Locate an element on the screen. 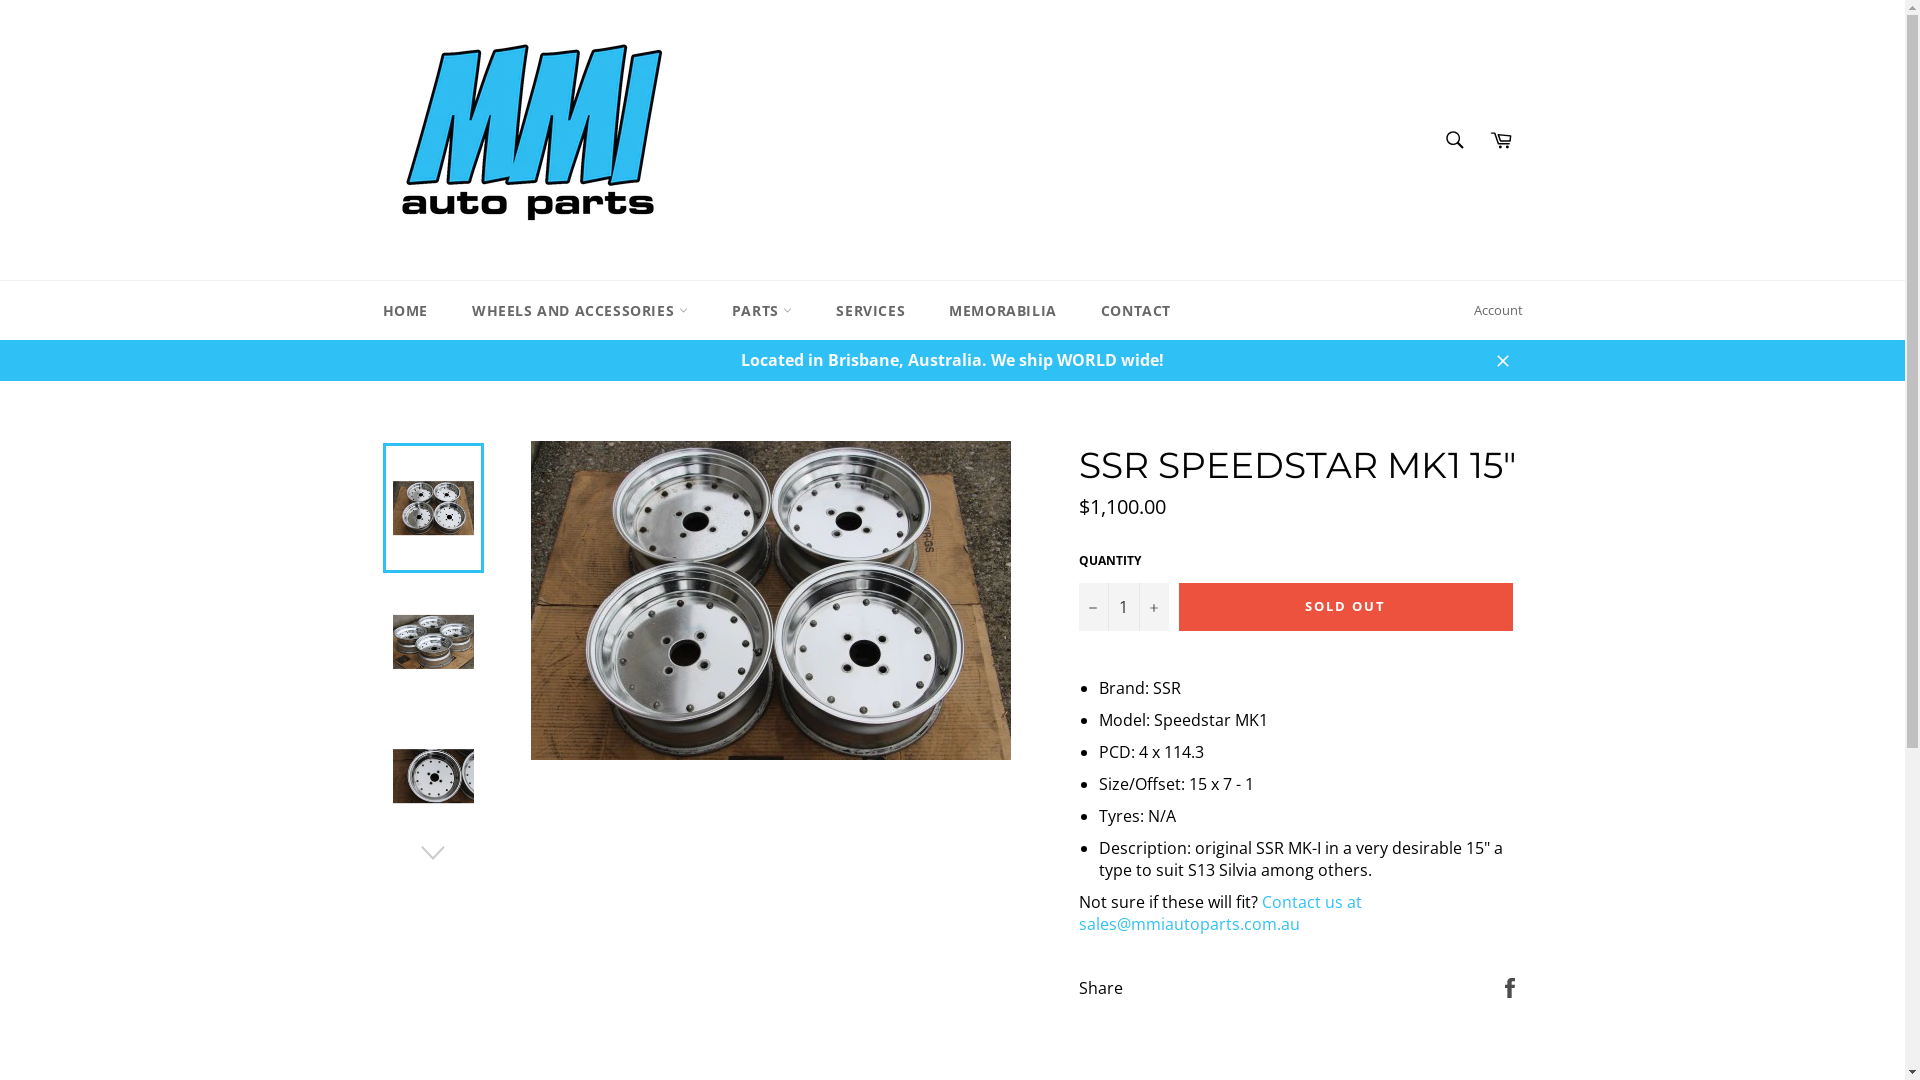 The width and height of the screenshot is (1920, 1080). + is located at coordinates (1153, 607).